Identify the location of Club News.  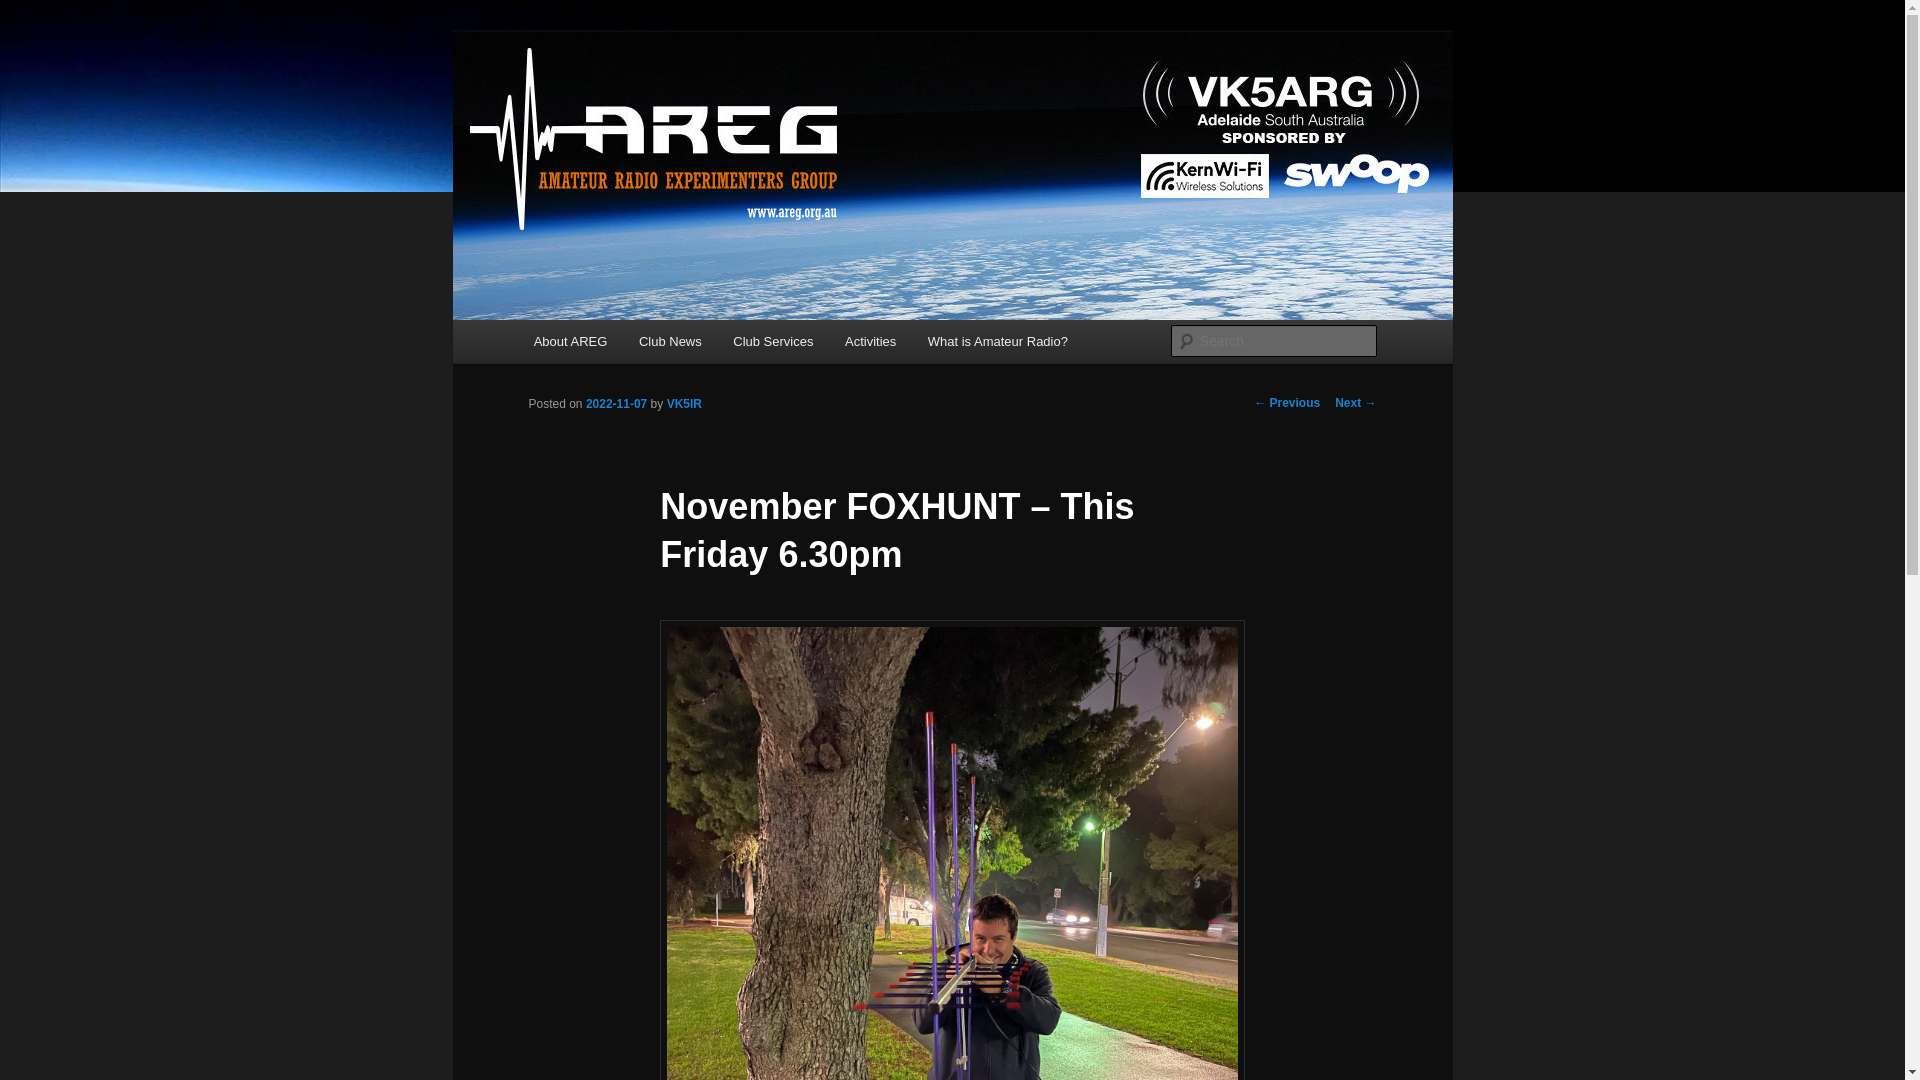
(669, 340).